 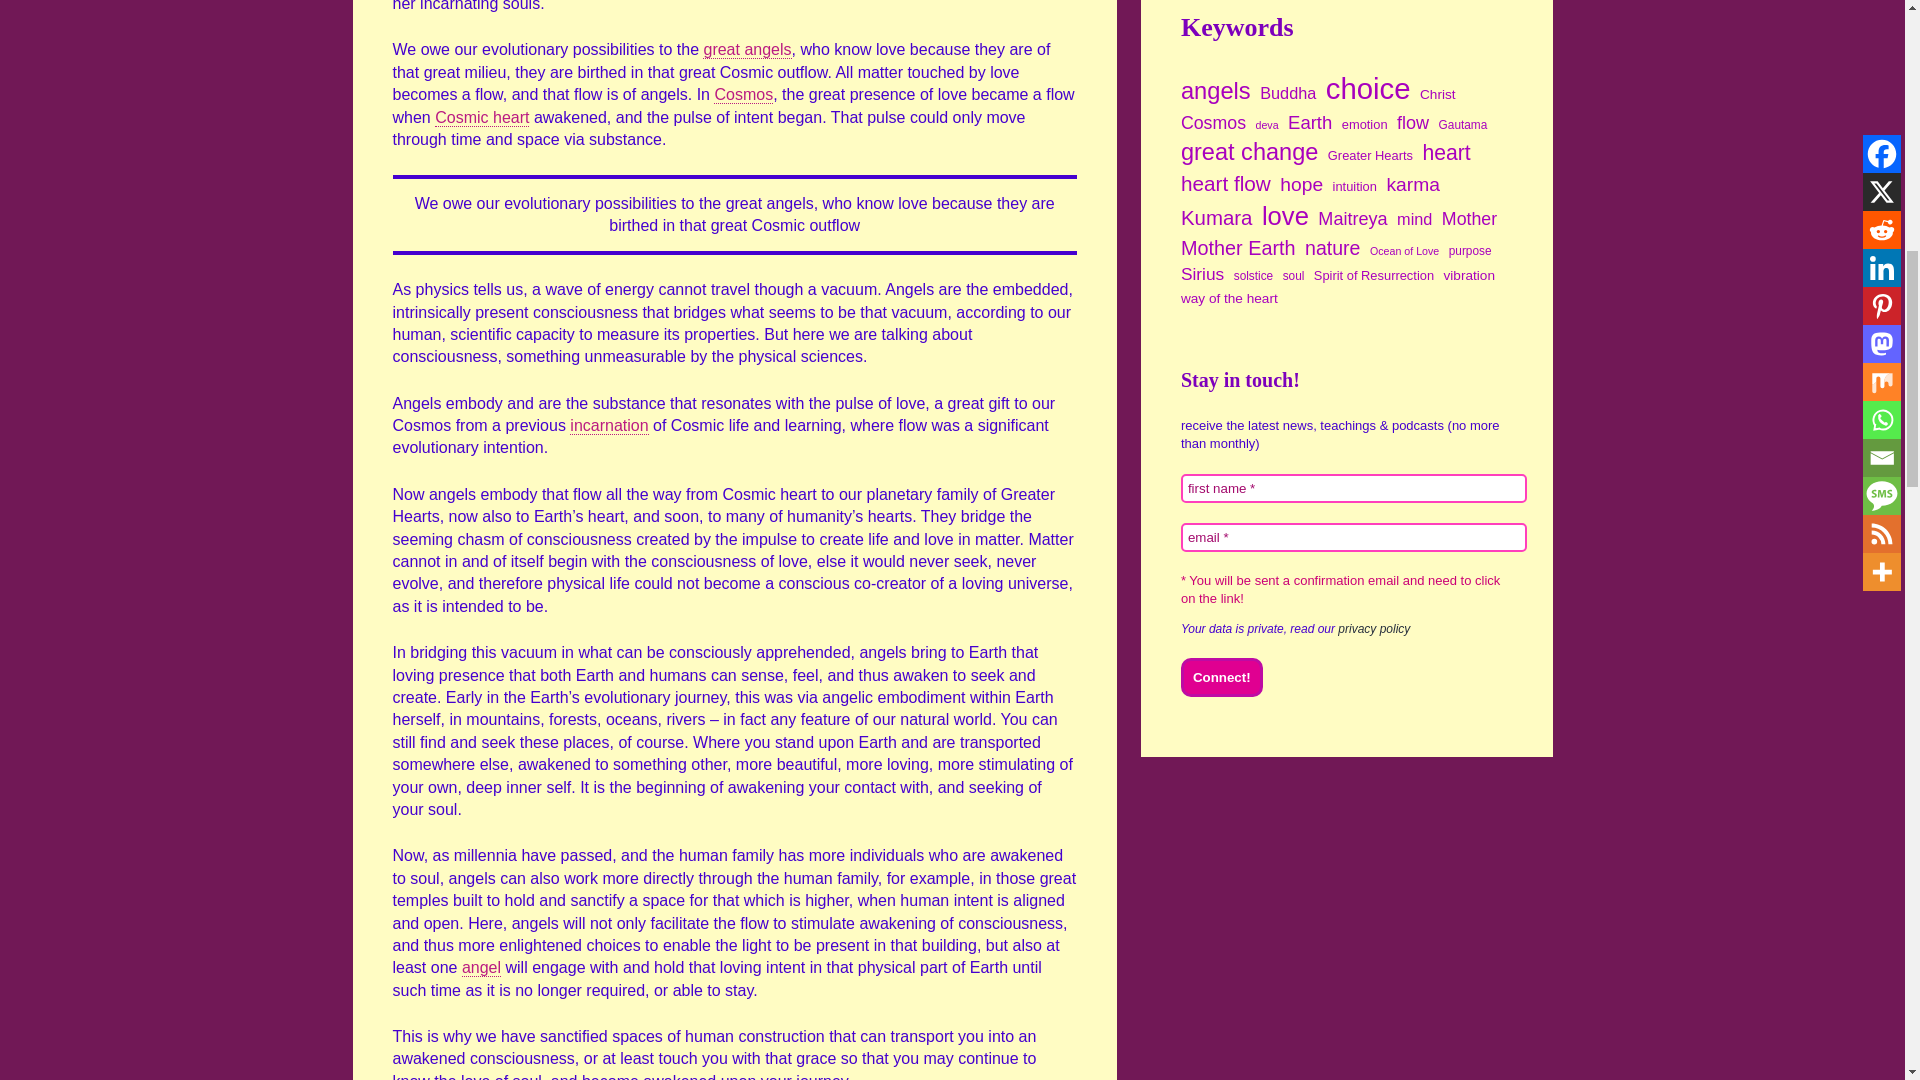 What do you see at coordinates (482, 118) in the screenshot?
I see `Cosmic heart` at bounding box center [482, 118].